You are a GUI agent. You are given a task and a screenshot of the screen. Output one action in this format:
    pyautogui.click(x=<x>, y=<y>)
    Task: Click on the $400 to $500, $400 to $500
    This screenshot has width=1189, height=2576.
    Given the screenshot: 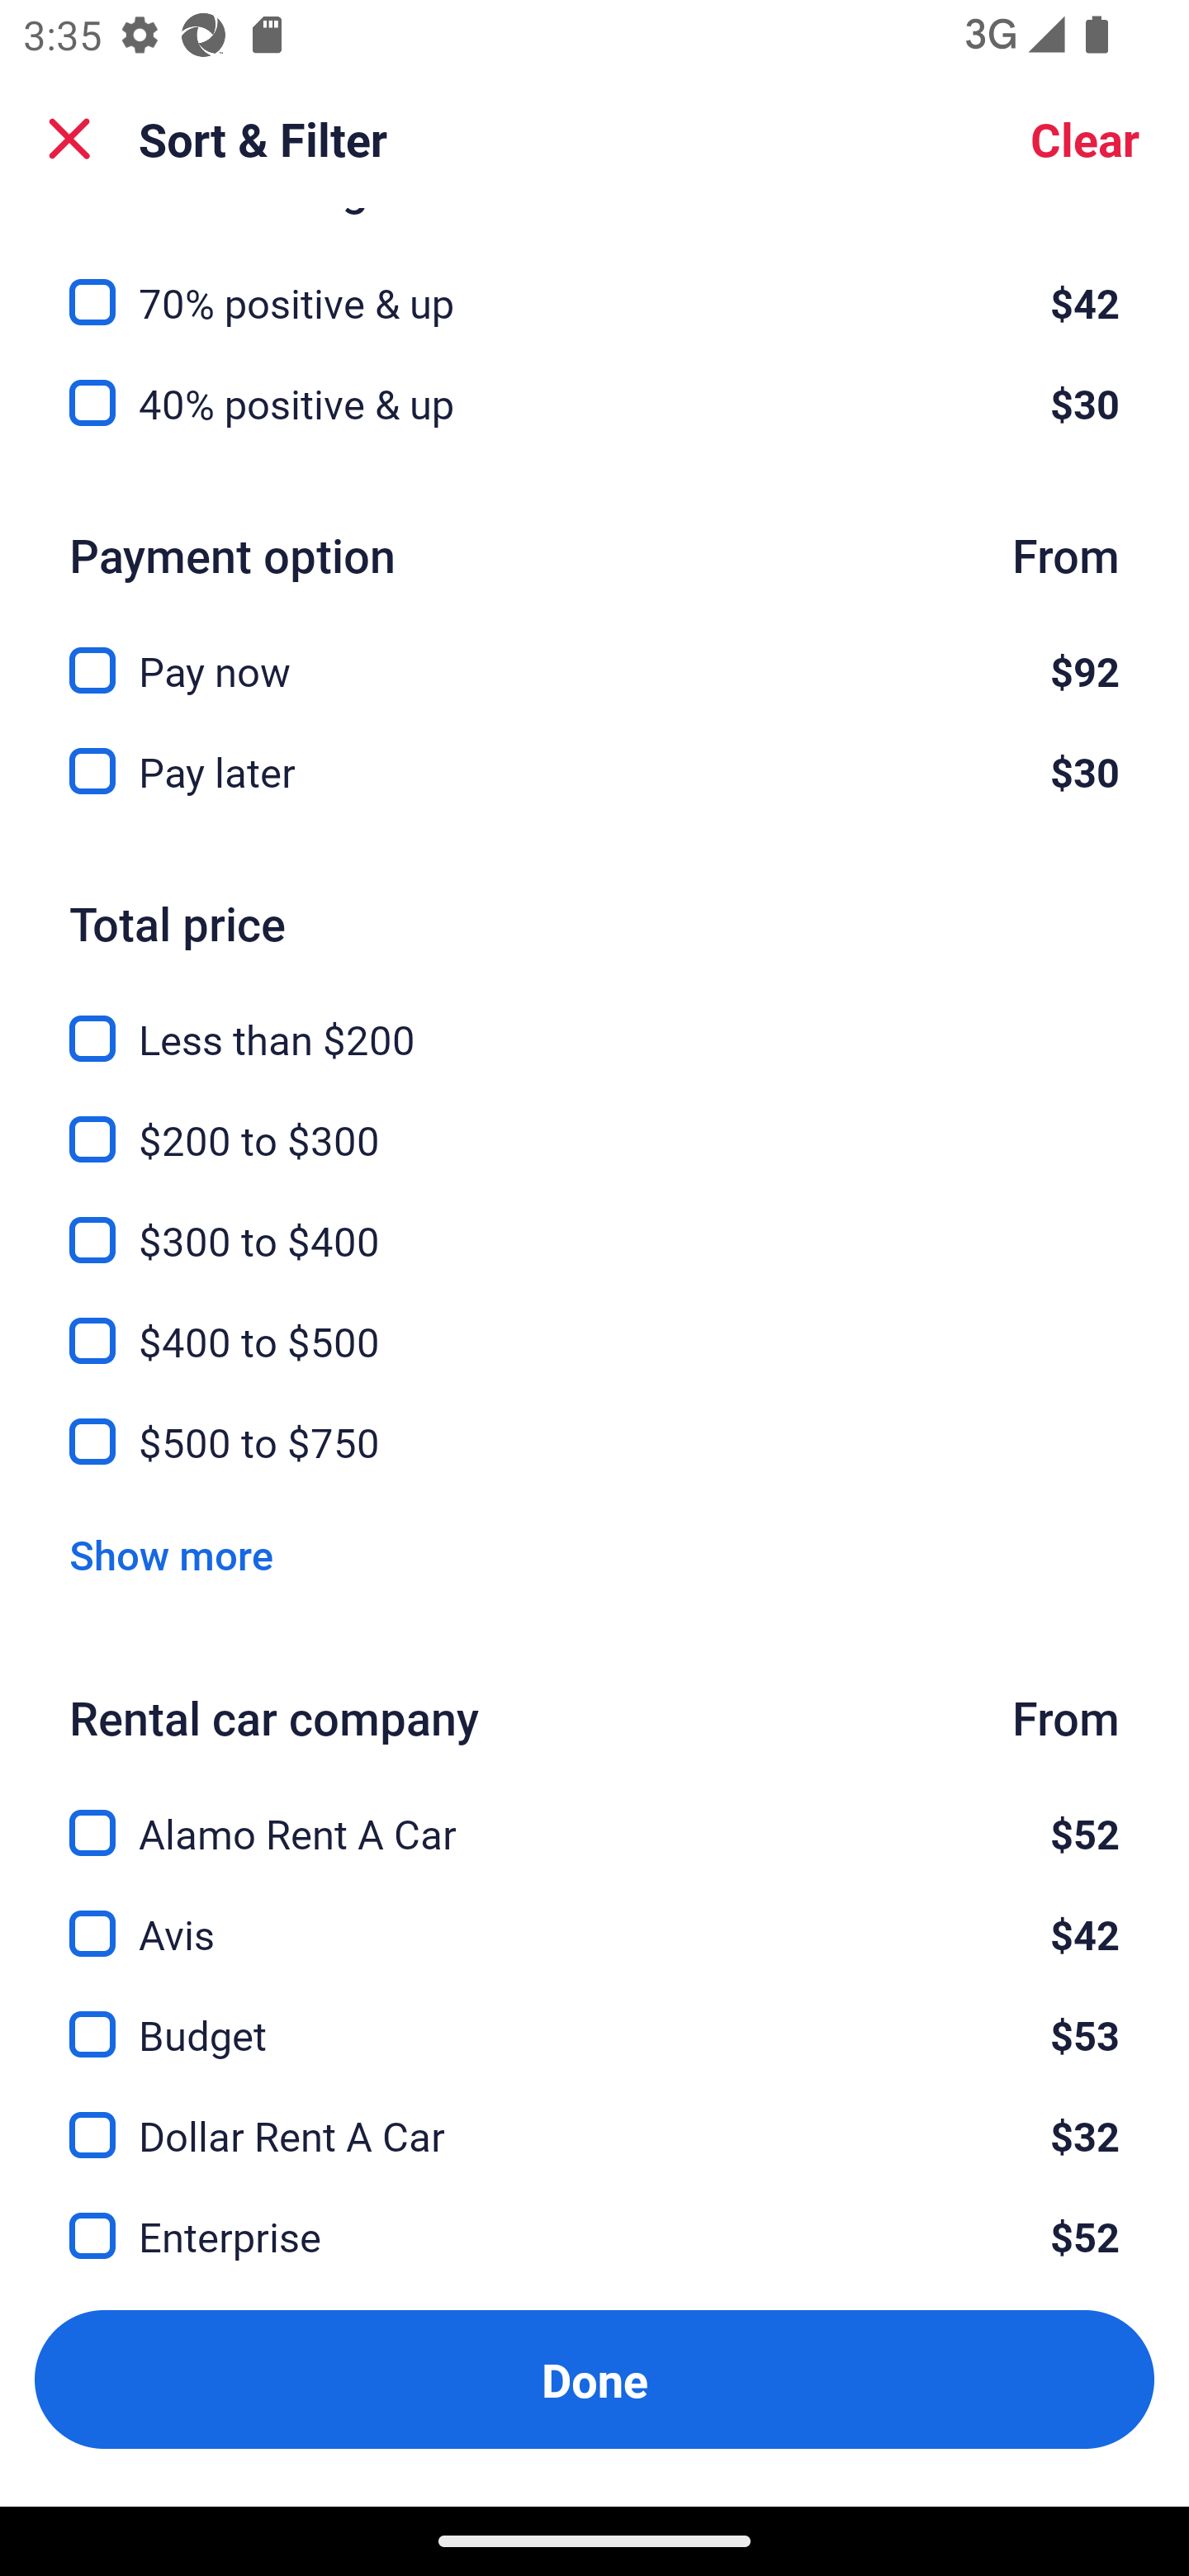 What is the action you would take?
    pyautogui.click(x=594, y=1323)
    